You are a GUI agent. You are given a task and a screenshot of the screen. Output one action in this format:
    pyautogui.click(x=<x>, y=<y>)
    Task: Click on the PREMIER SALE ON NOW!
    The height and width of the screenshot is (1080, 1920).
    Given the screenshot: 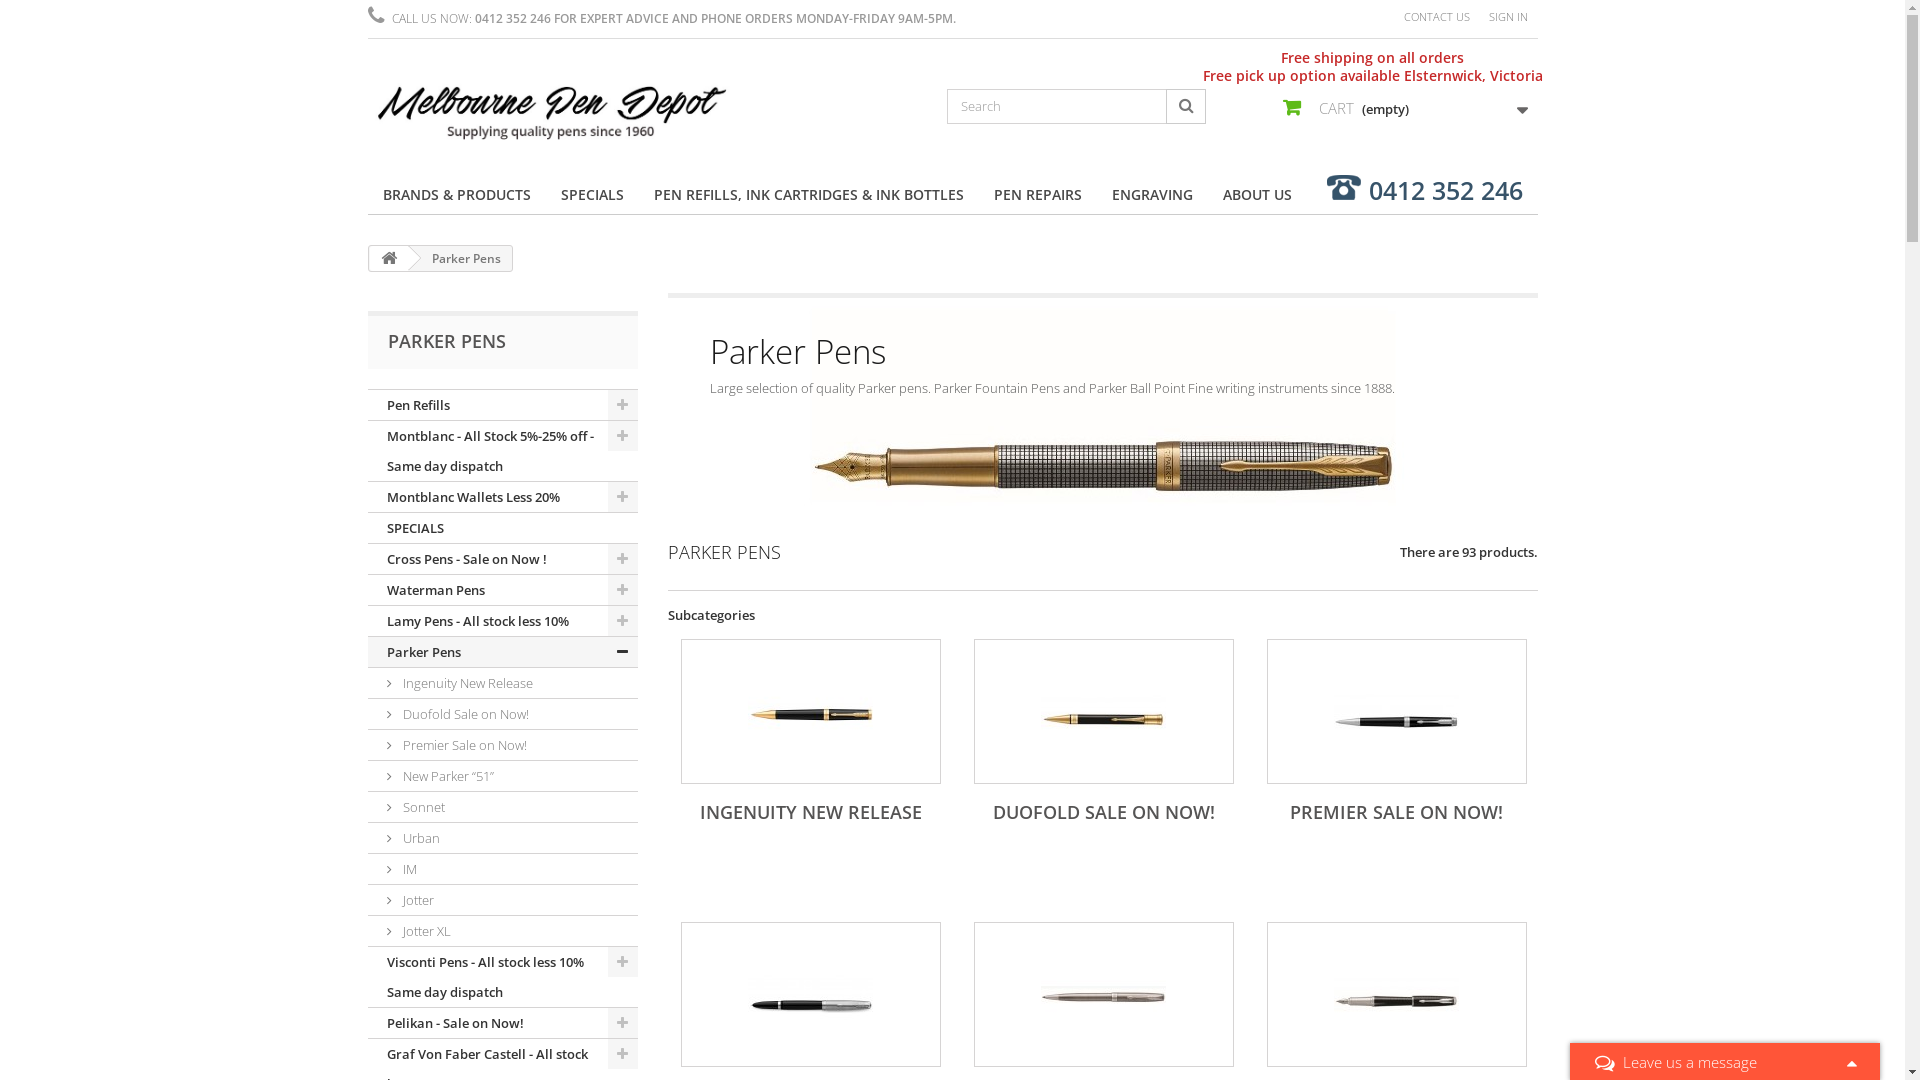 What is the action you would take?
    pyautogui.click(x=1396, y=812)
    